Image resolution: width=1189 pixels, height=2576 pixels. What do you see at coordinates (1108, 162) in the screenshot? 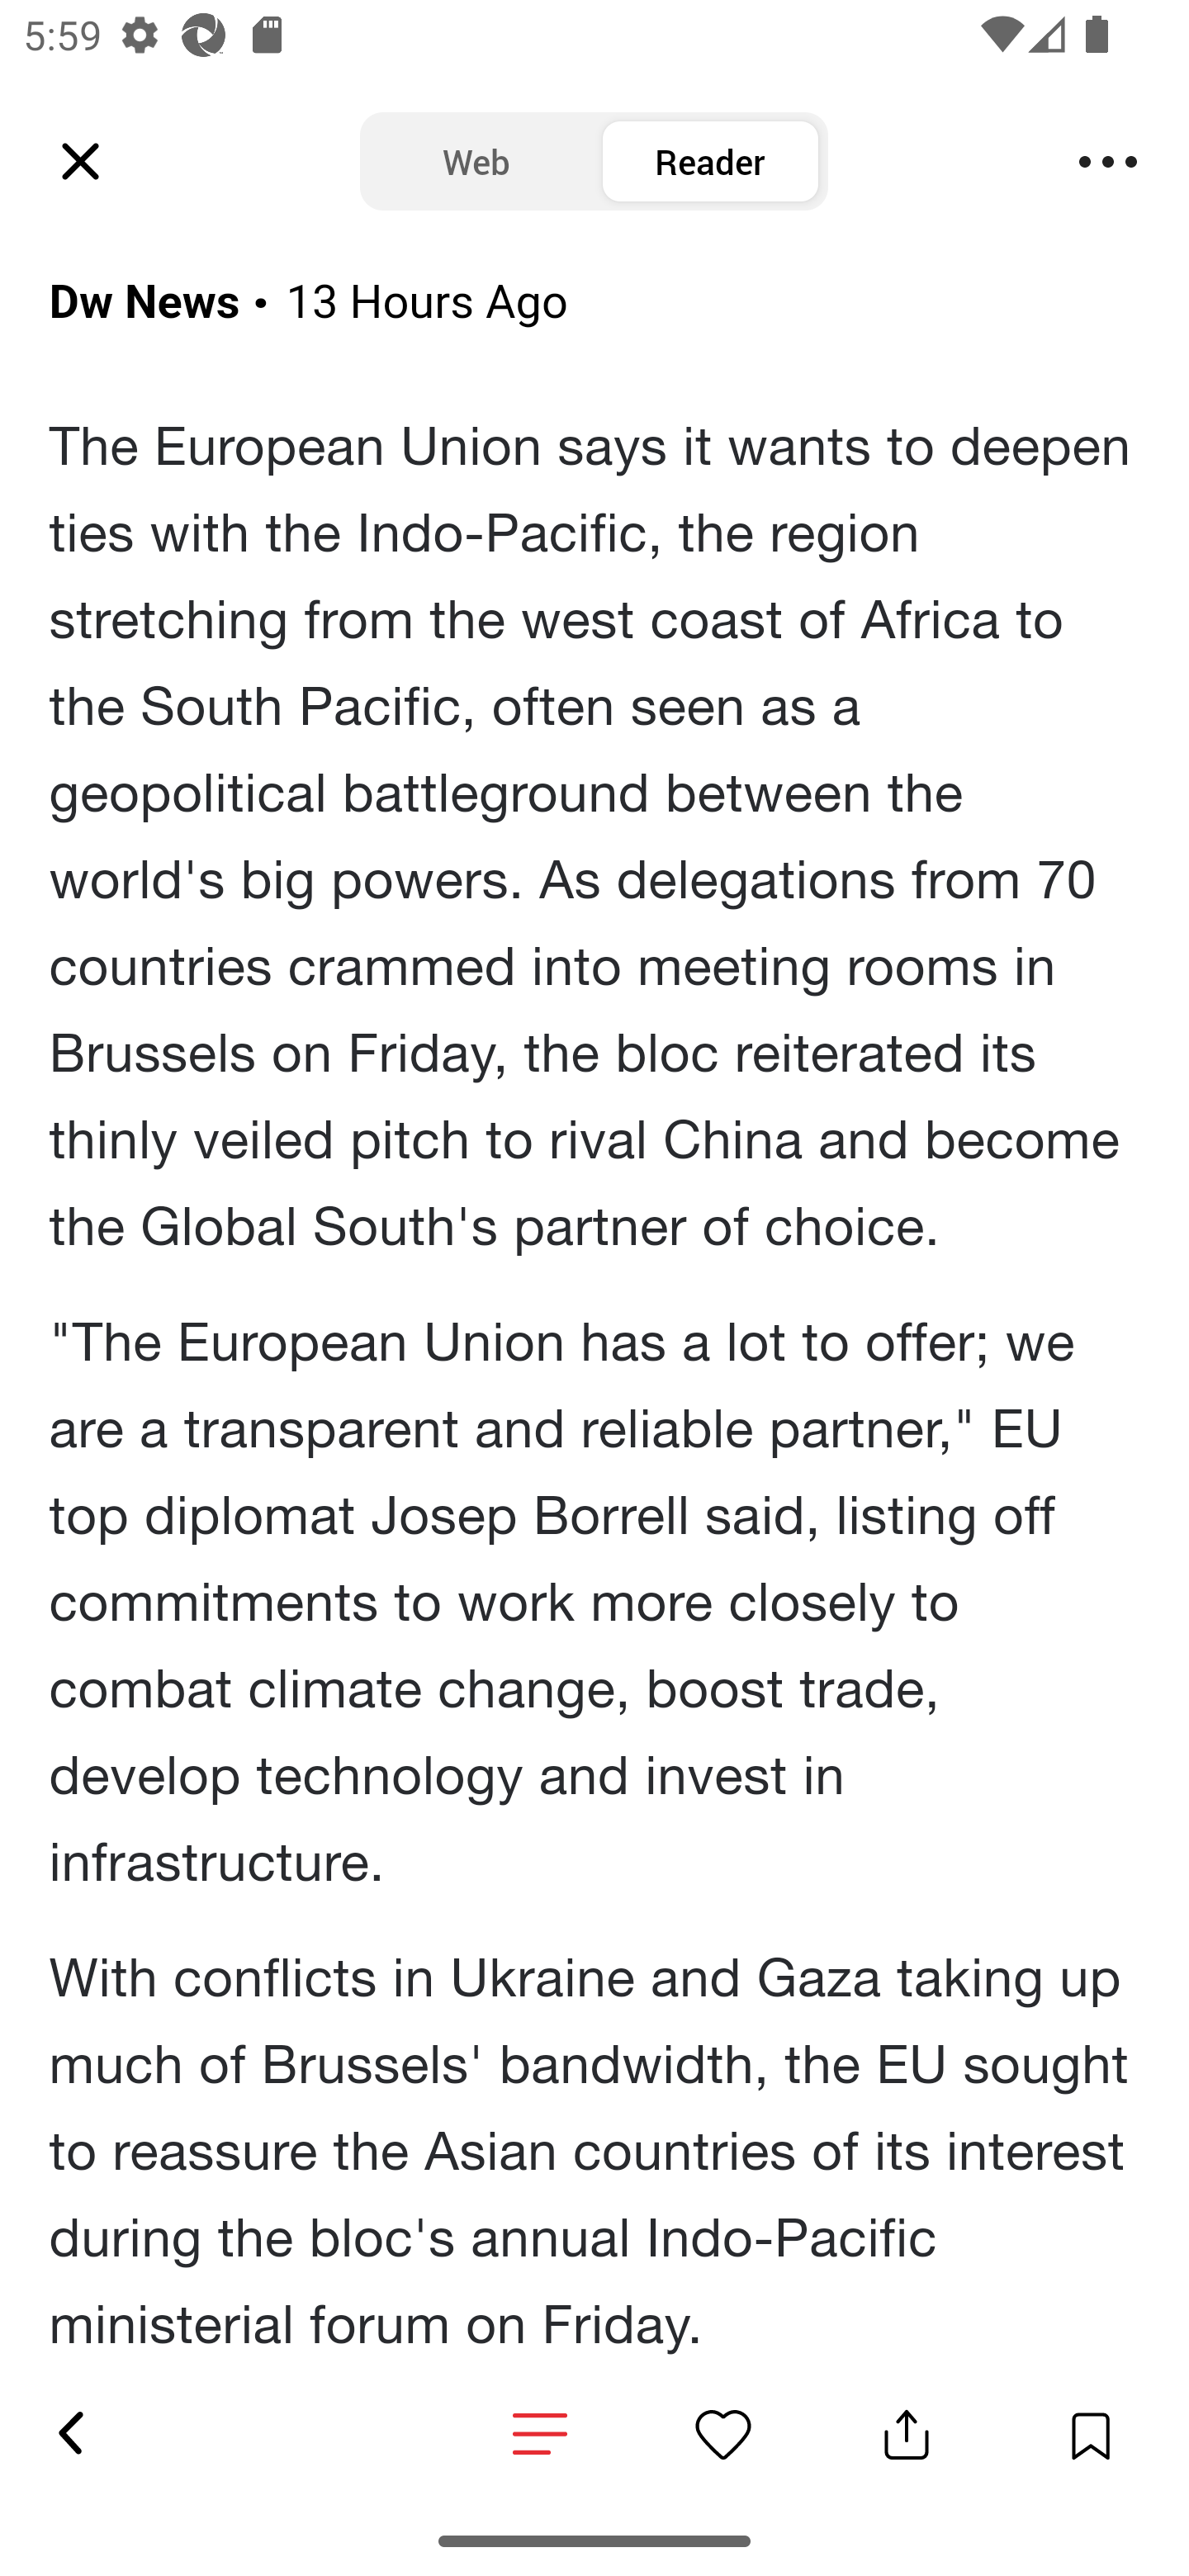
I see `Menu` at bounding box center [1108, 162].